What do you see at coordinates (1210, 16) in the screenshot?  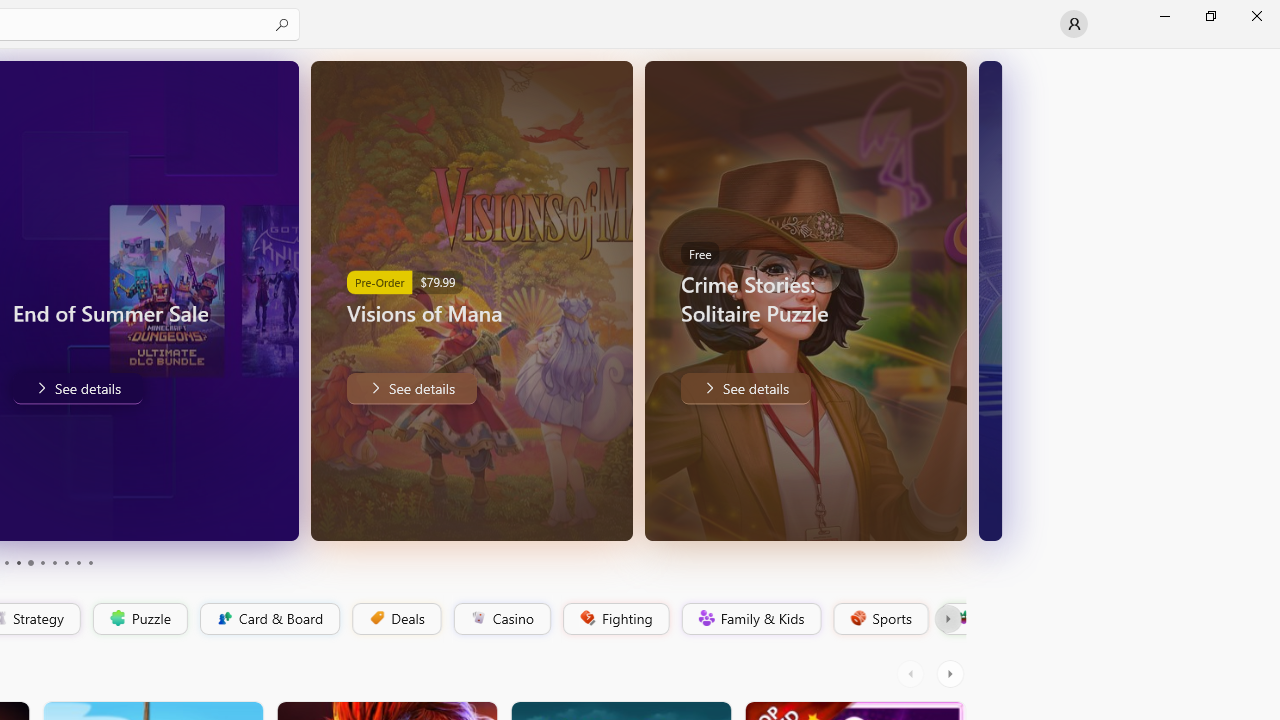 I see `Restore Microsoft Store` at bounding box center [1210, 16].